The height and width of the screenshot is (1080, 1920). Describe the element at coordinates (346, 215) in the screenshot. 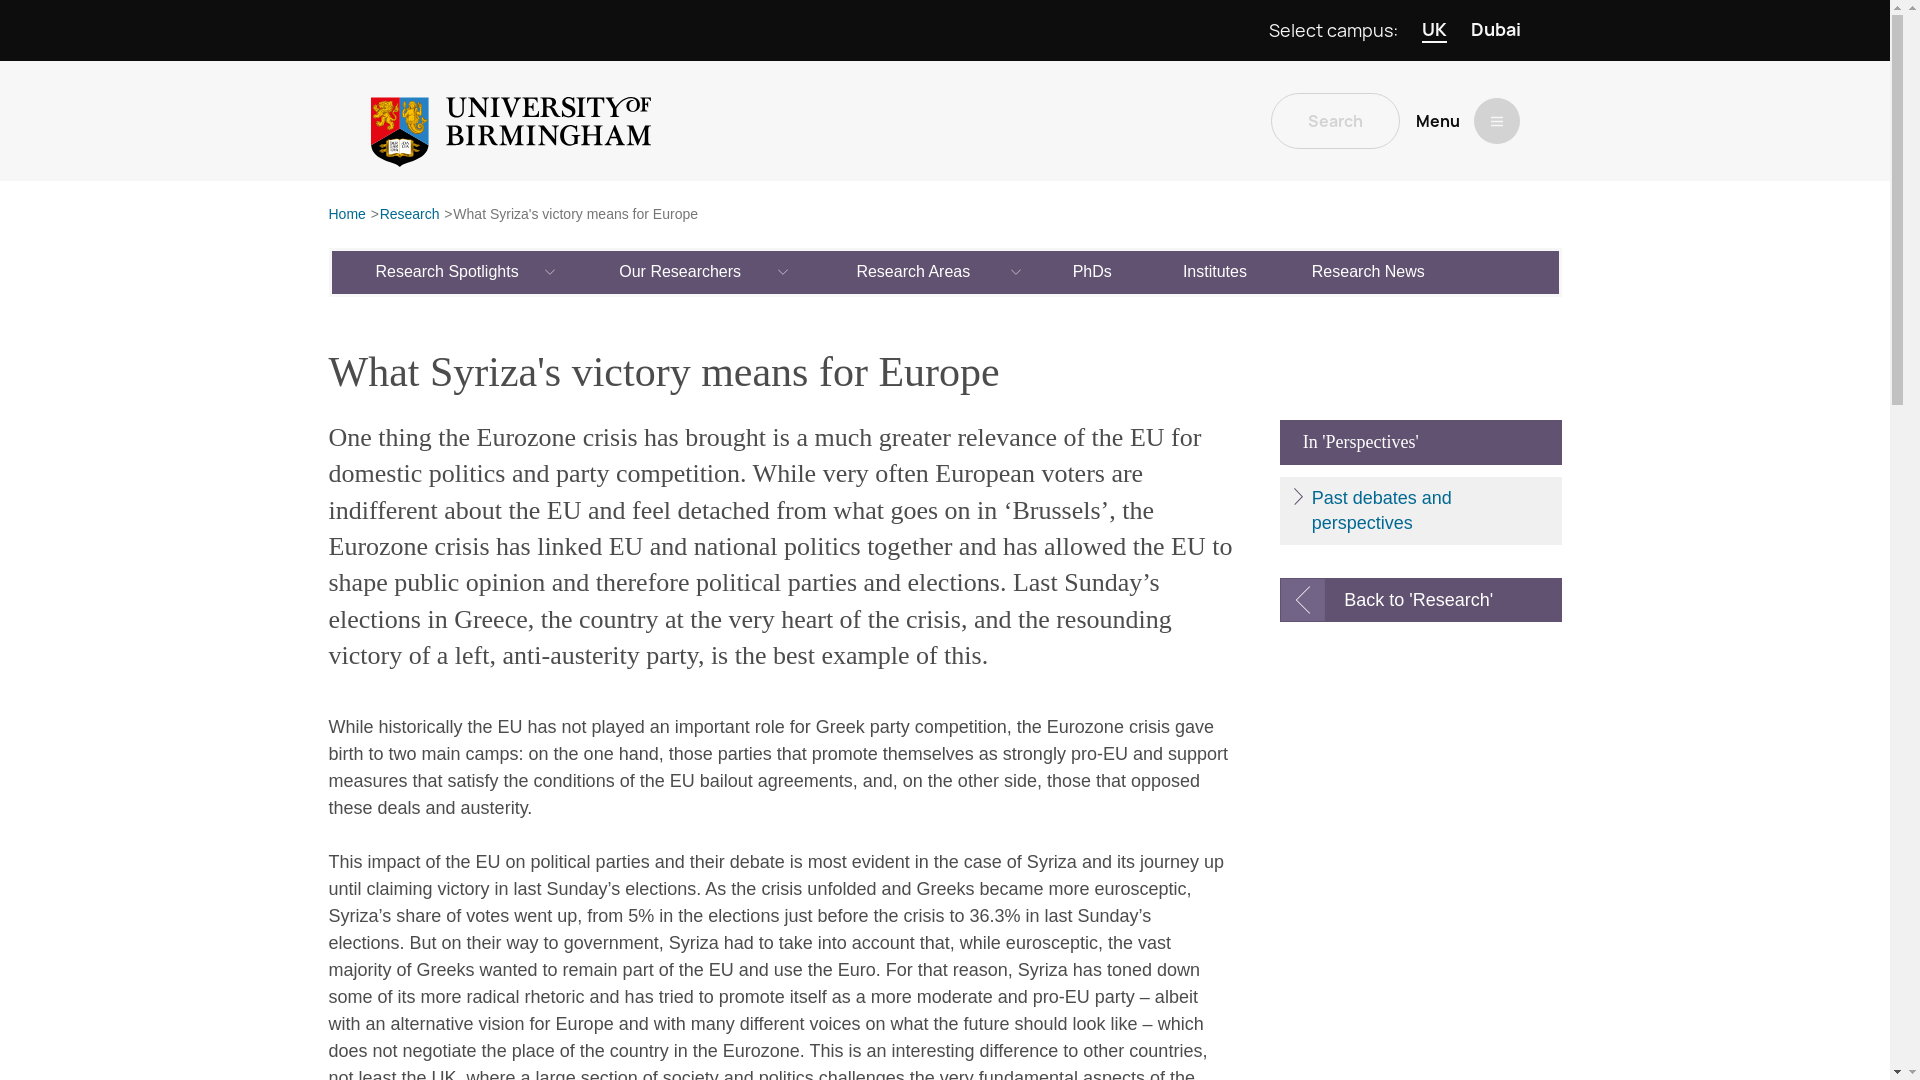

I see `Home` at that location.